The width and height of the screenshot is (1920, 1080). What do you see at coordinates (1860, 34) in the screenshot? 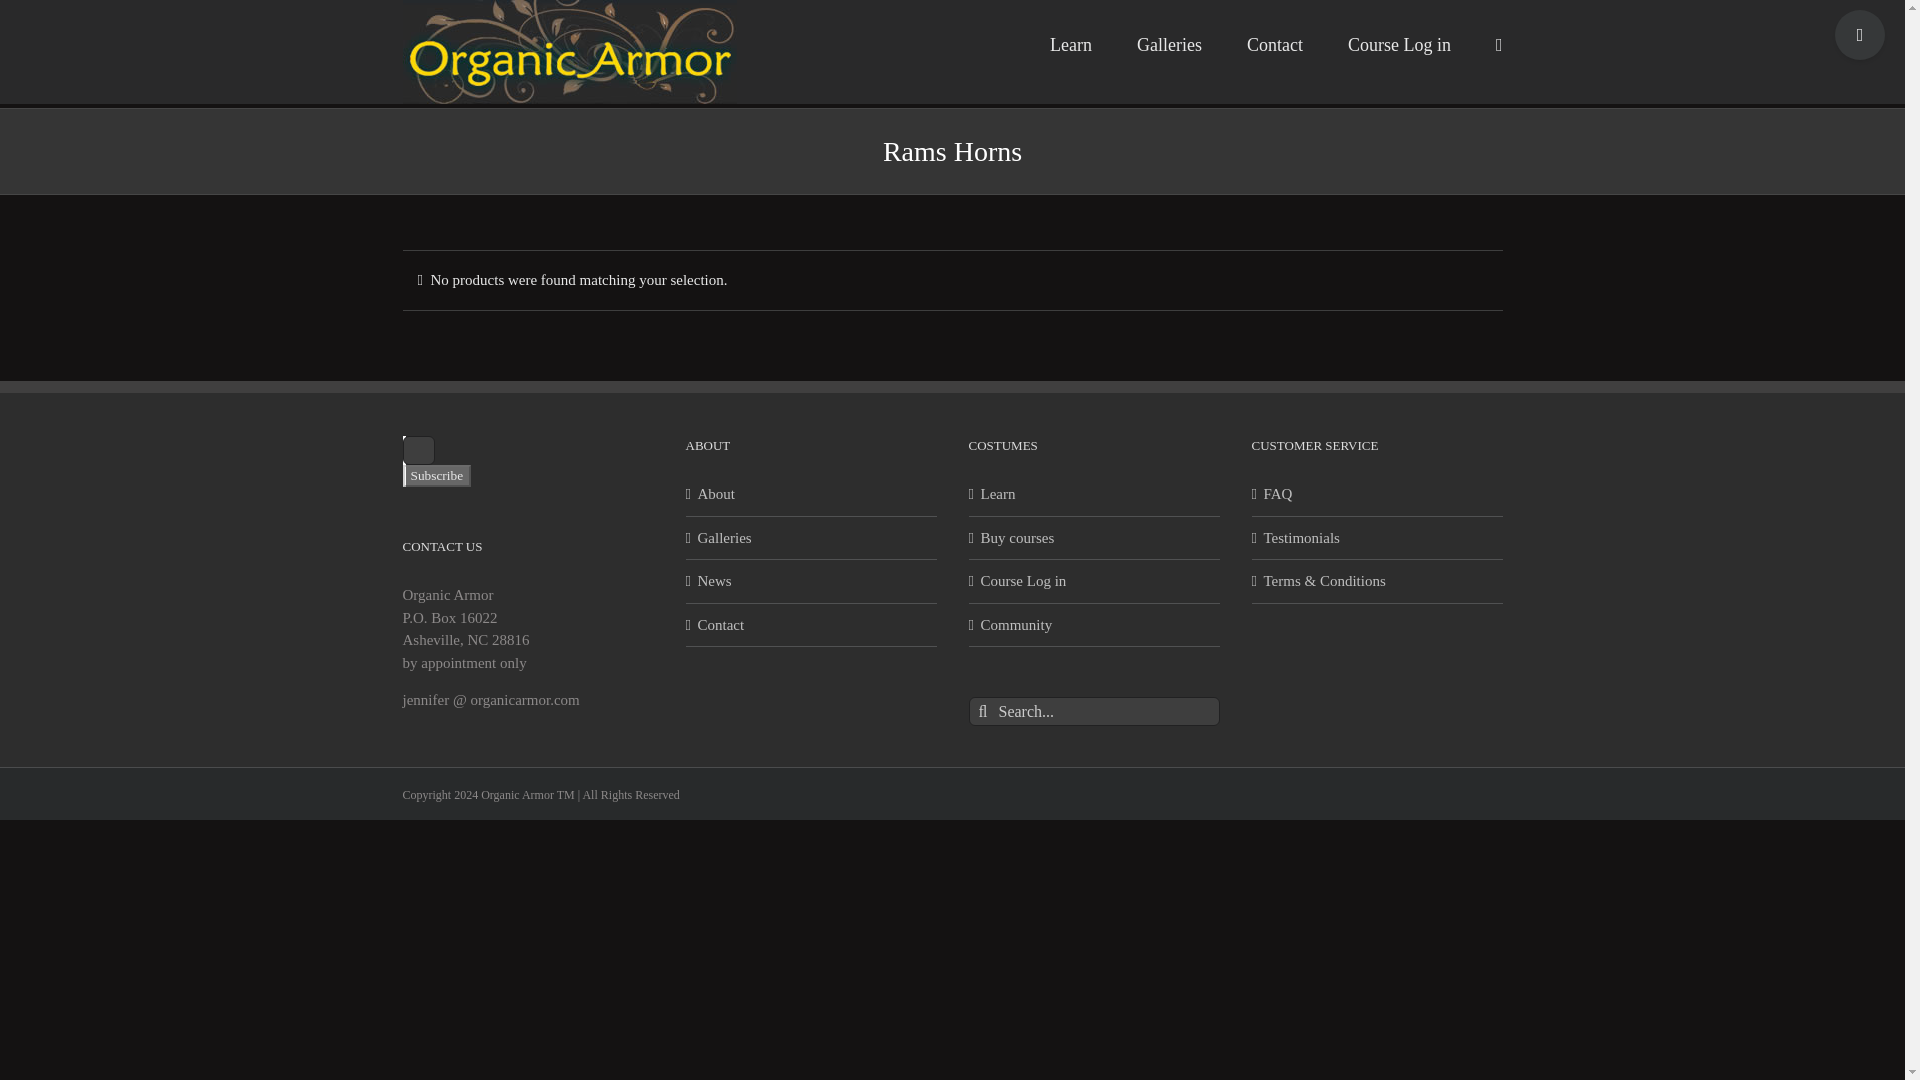
I see `Toggle Sliding Bar Area` at bounding box center [1860, 34].